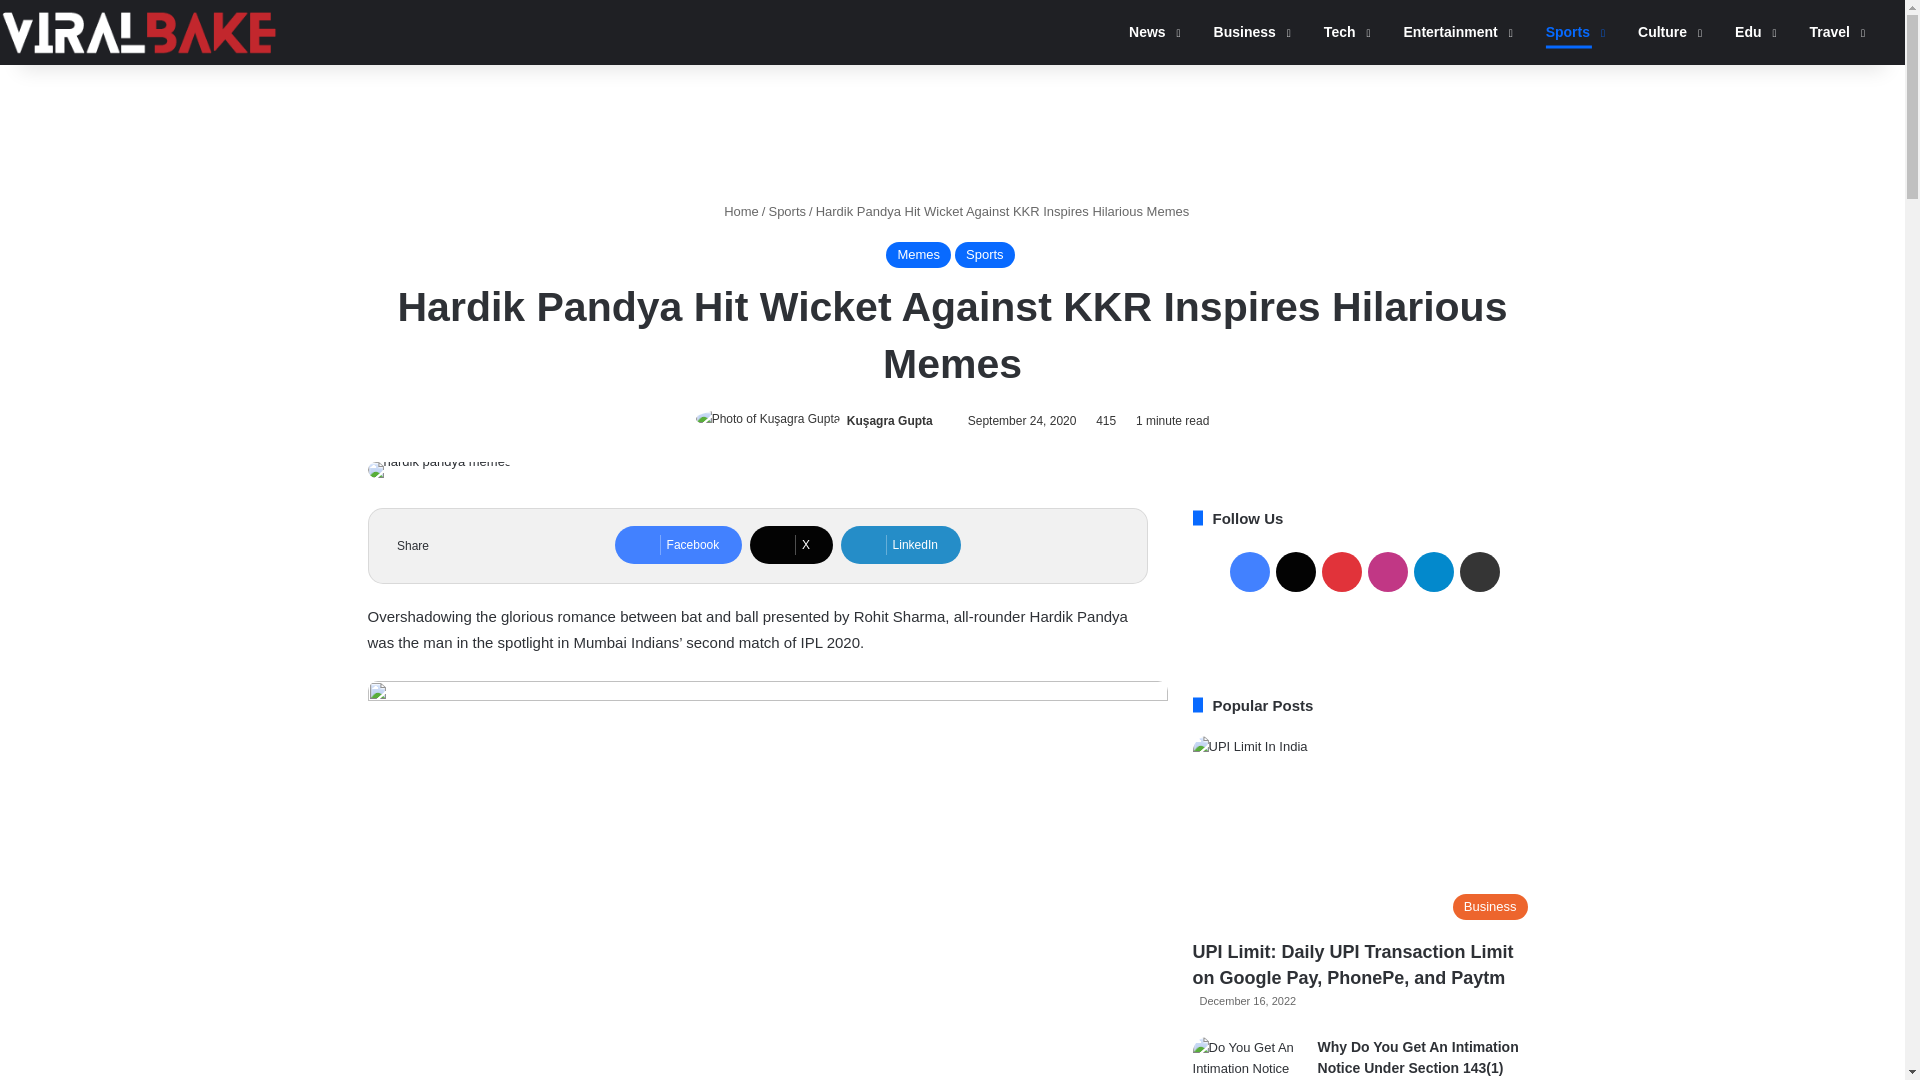 The image size is (1920, 1080). Describe the element at coordinates (1830, 32) in the screenshot. I see `Travel` at that location.